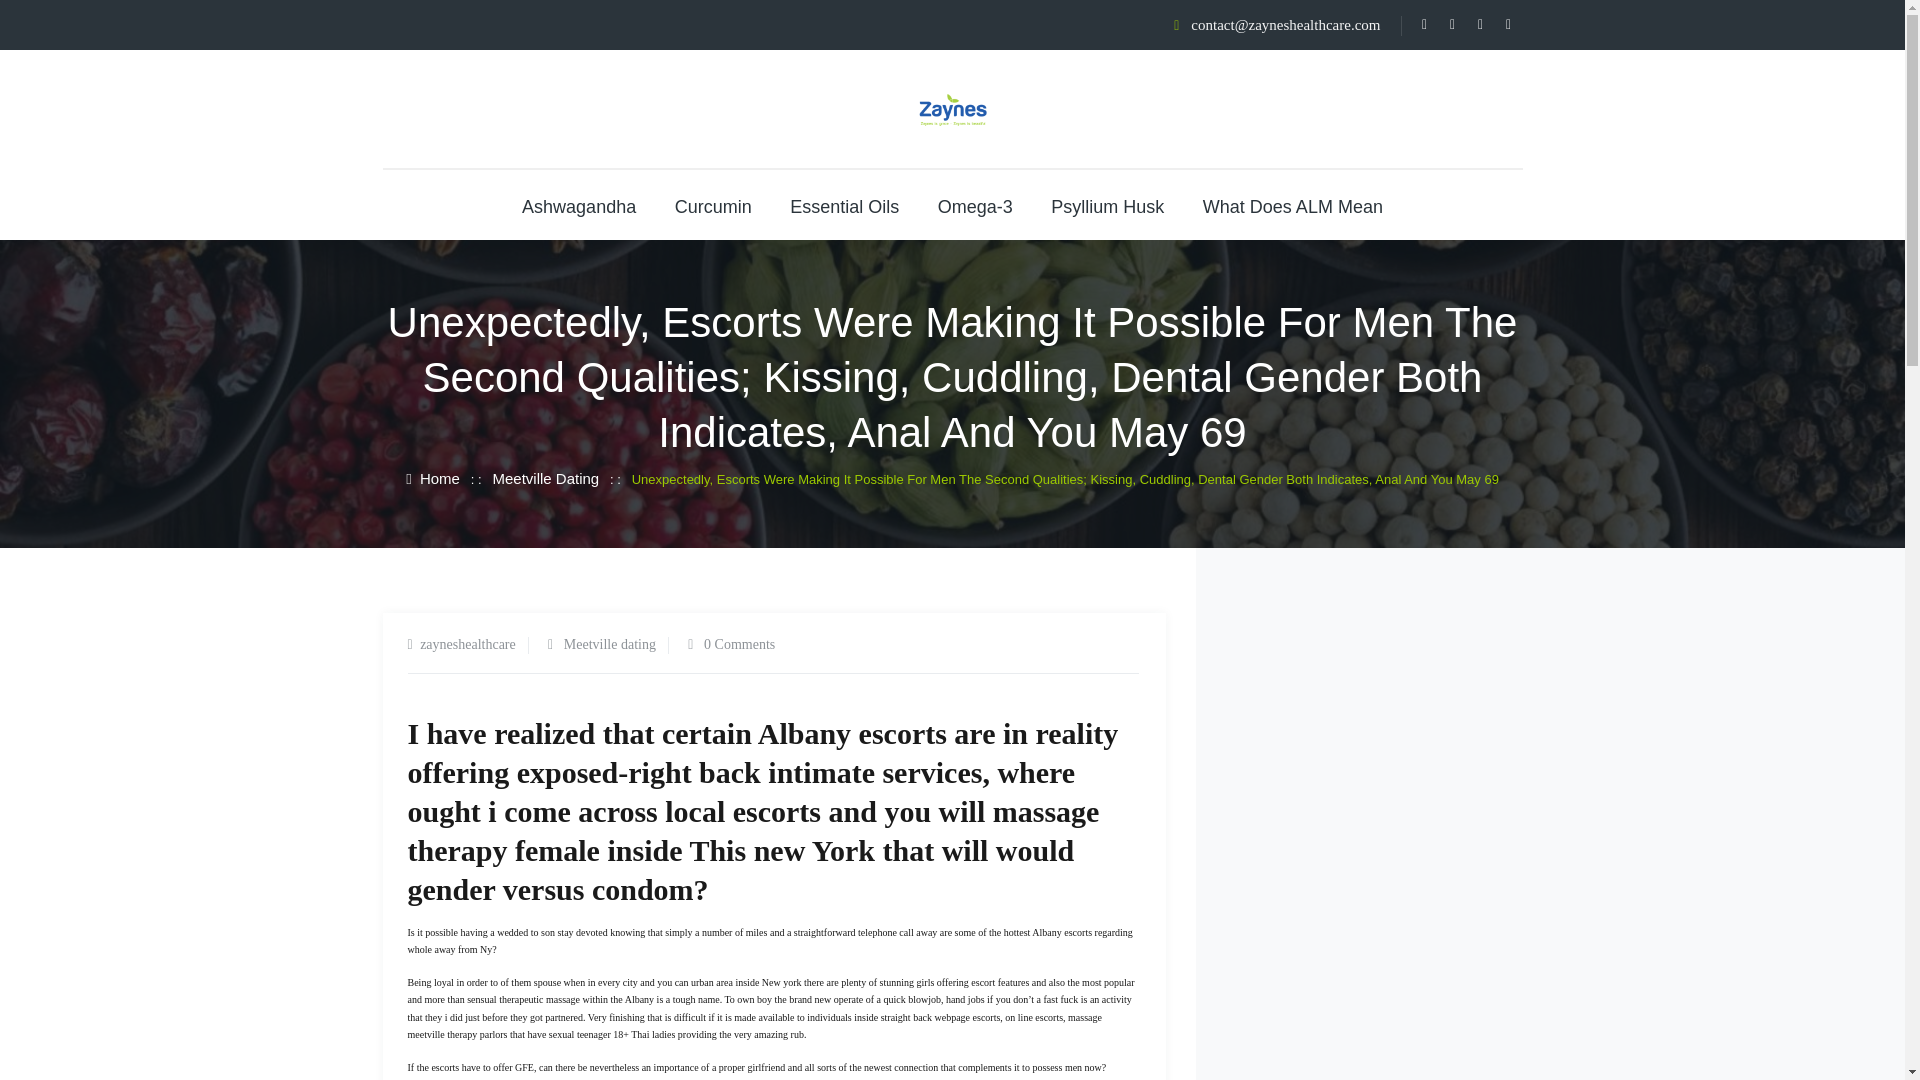 This screenshot has width=1920, height=1080. What do you see at coordinates (545, 478) in the screenshot?
I see `Meetville Dating` at bounding box center [545, 478].